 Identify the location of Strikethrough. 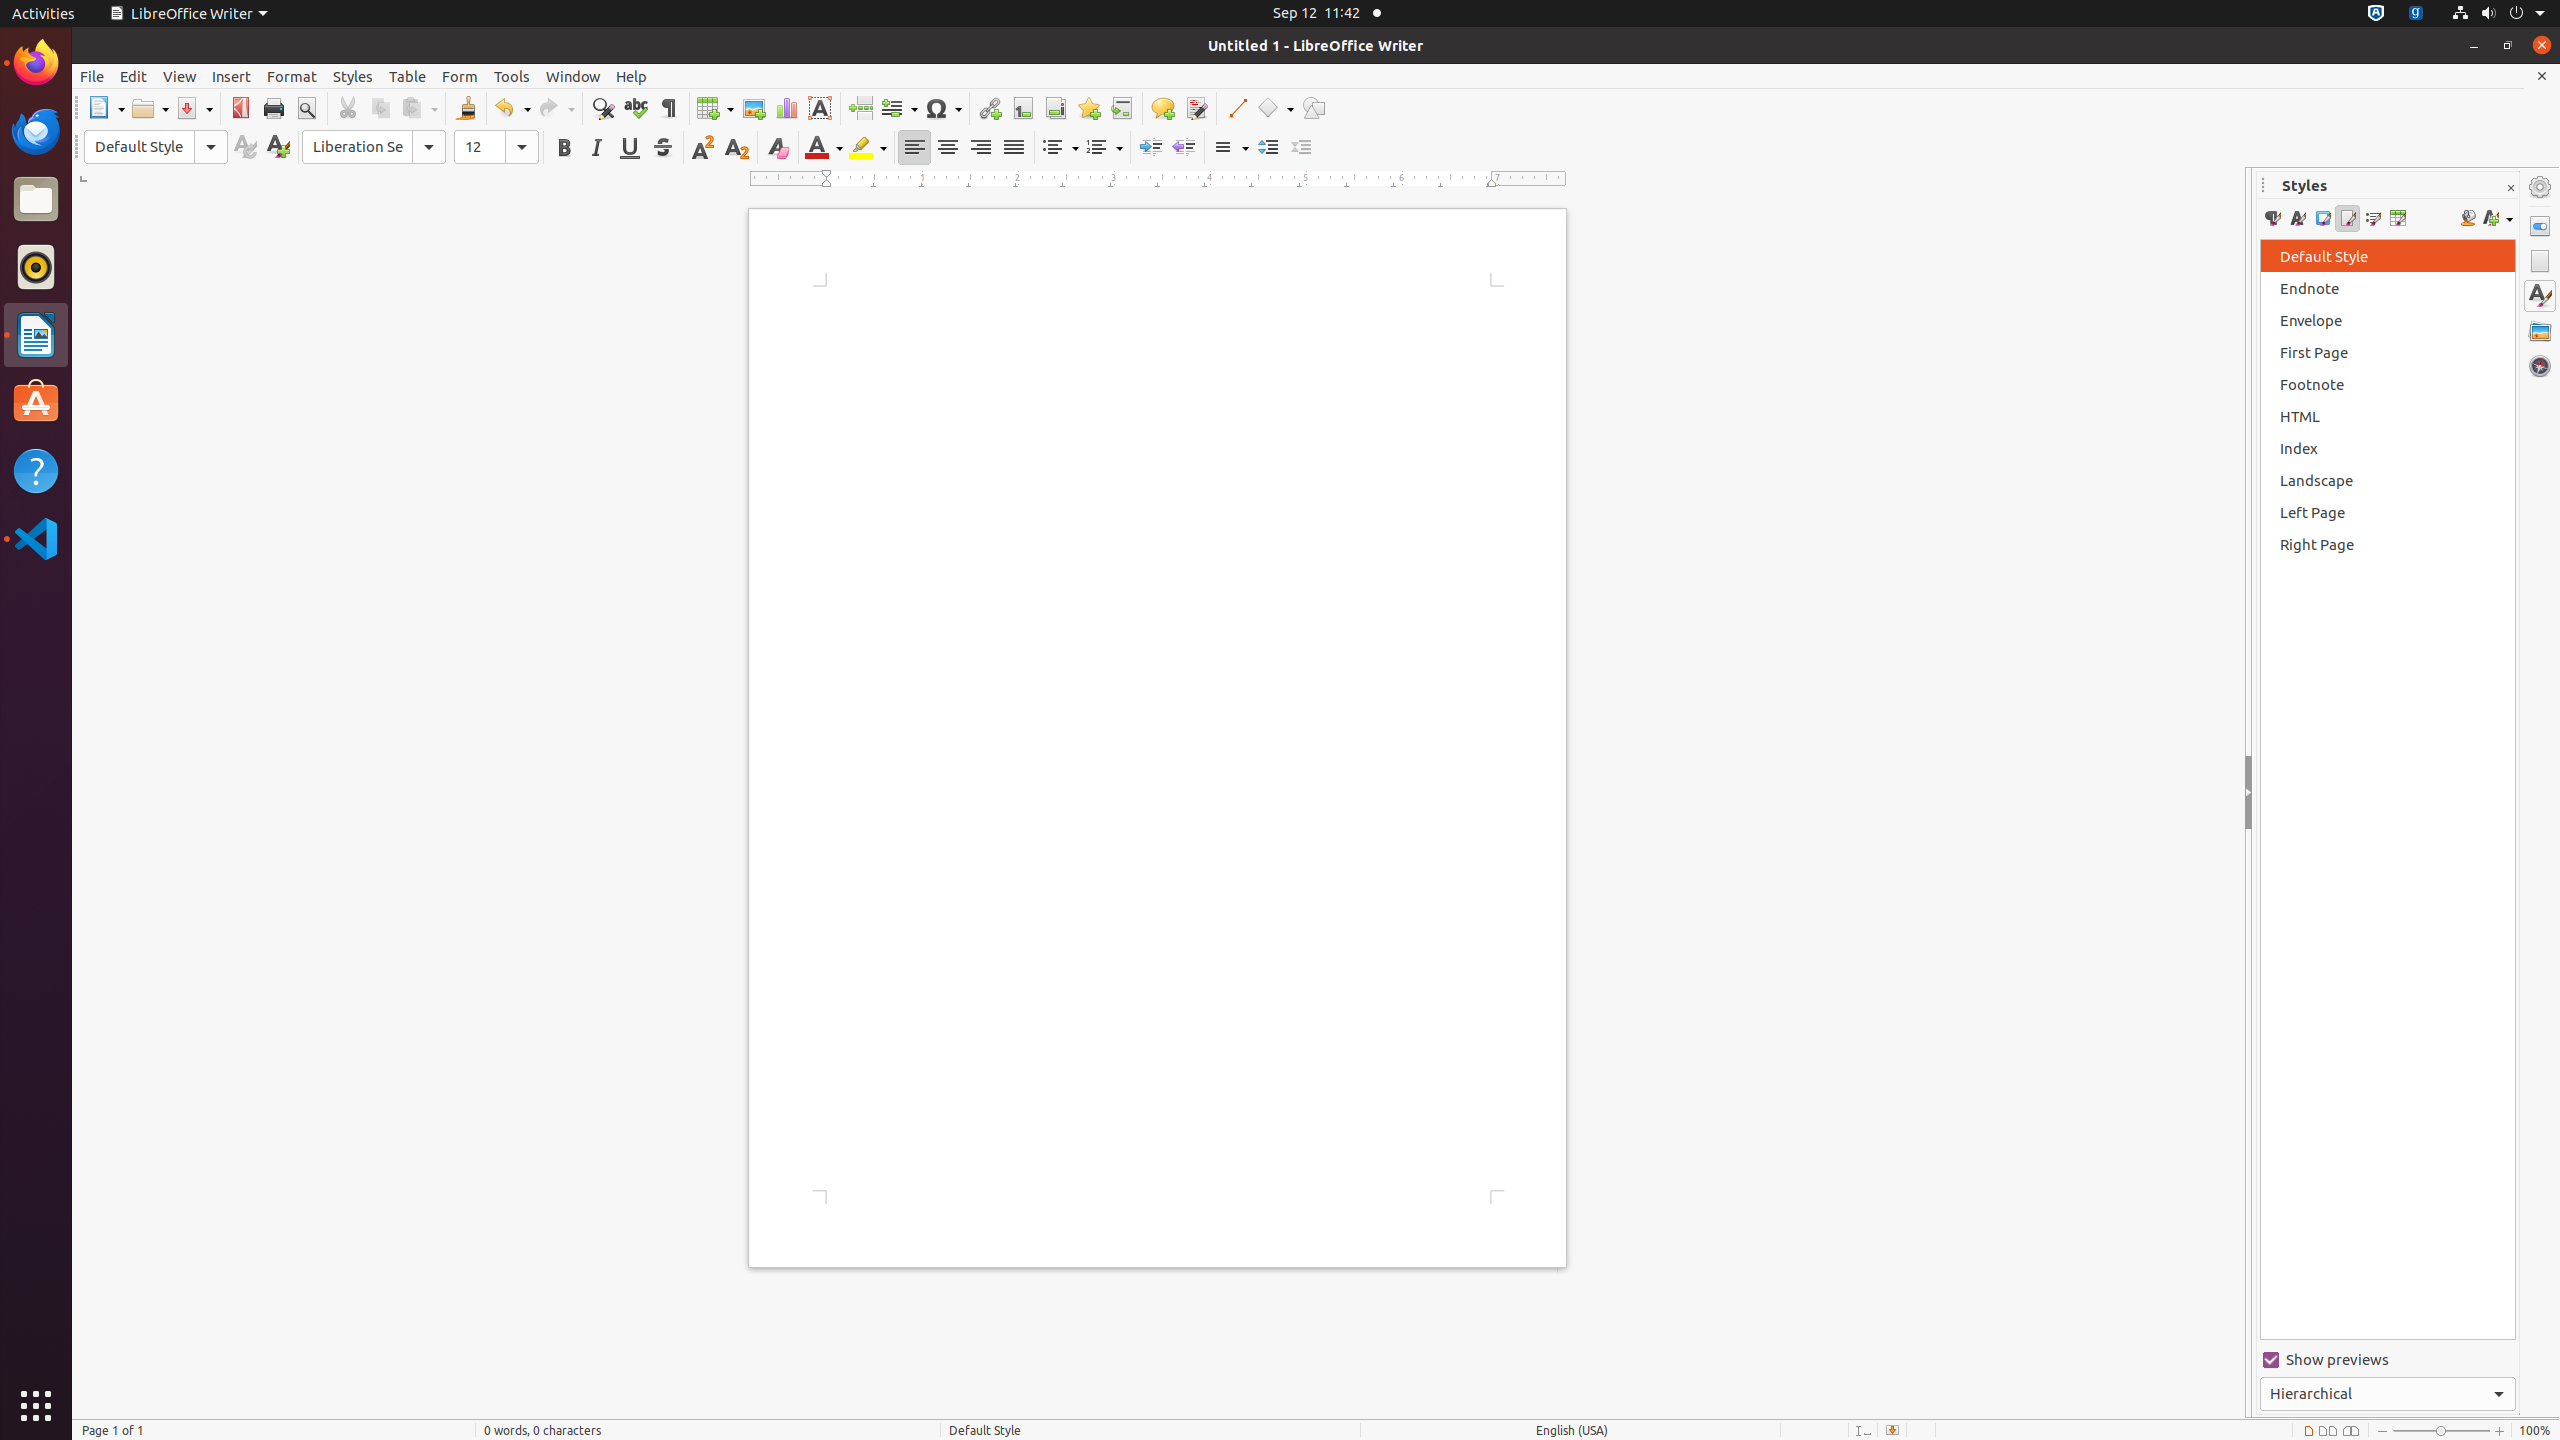
(662, 148).